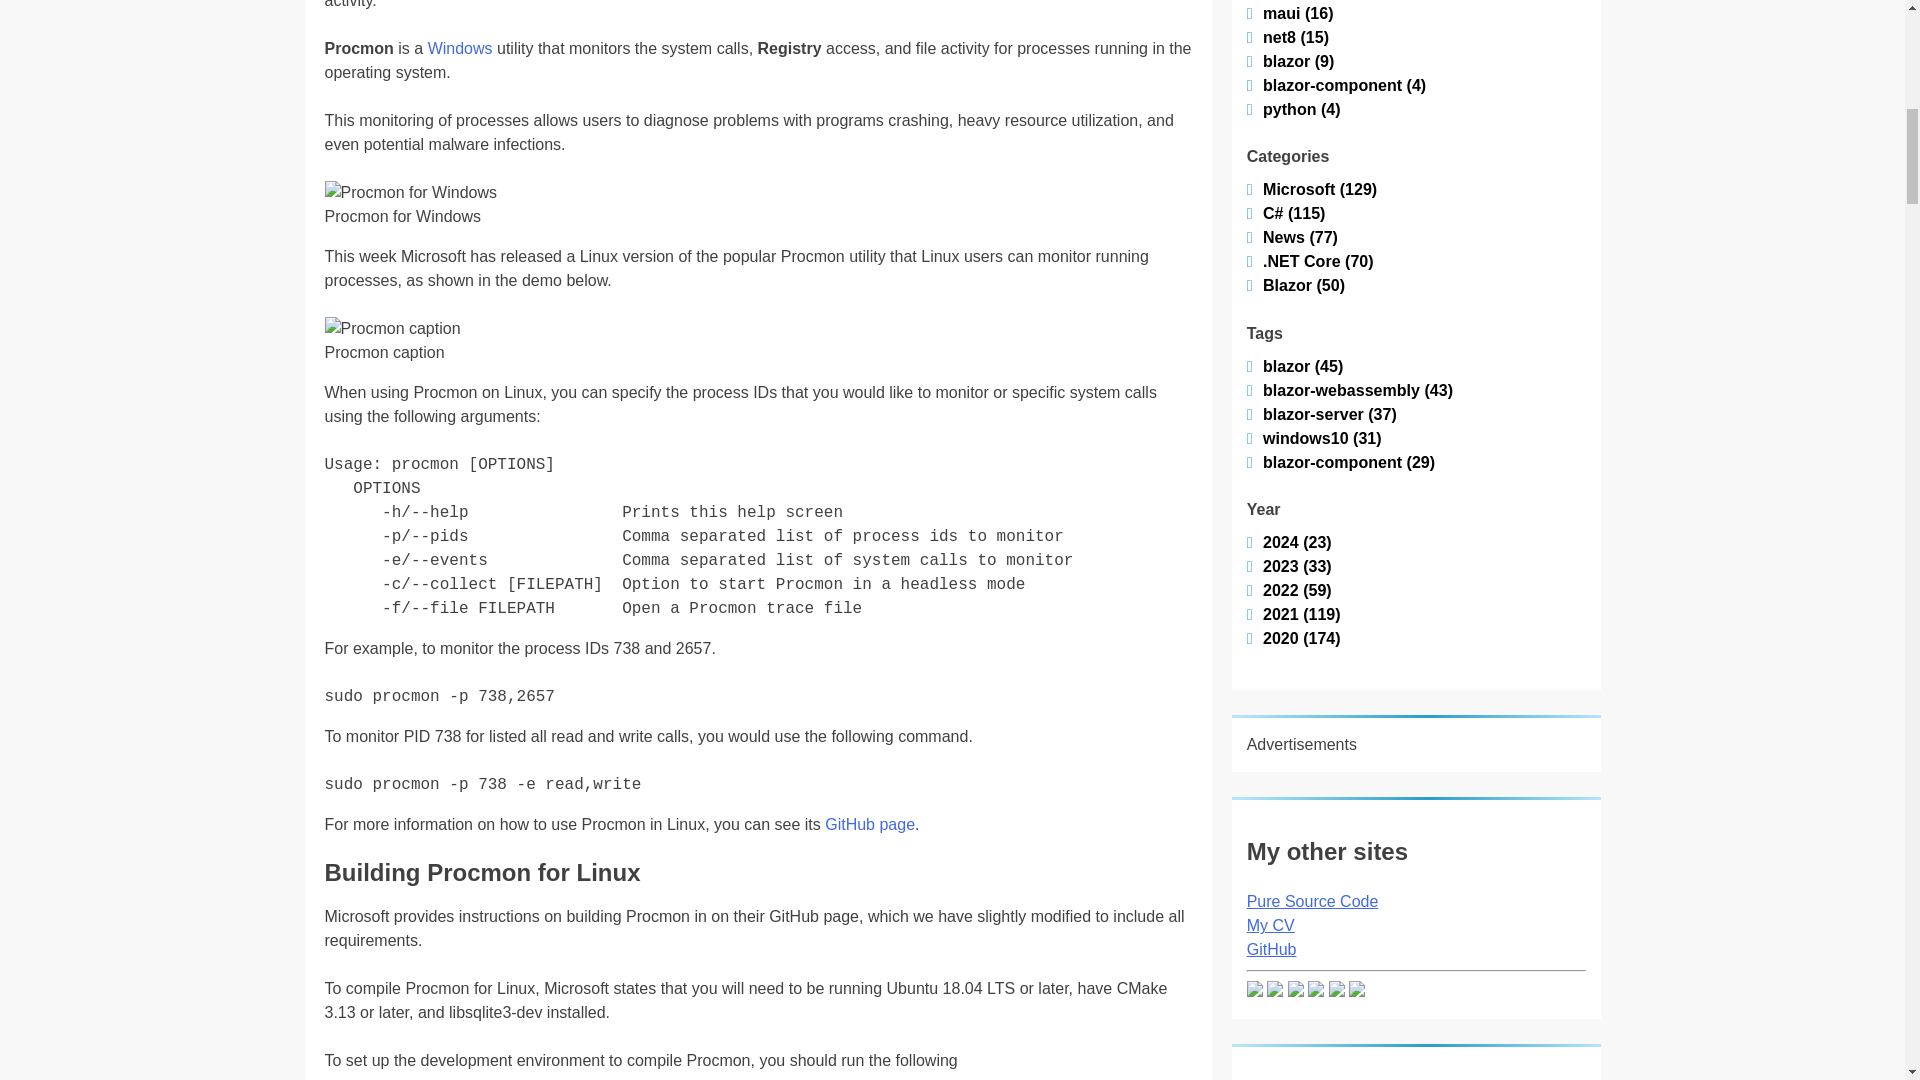 This screenshot has height=1080, width=1920. I want to click on GitHub page, so click(870, 824).